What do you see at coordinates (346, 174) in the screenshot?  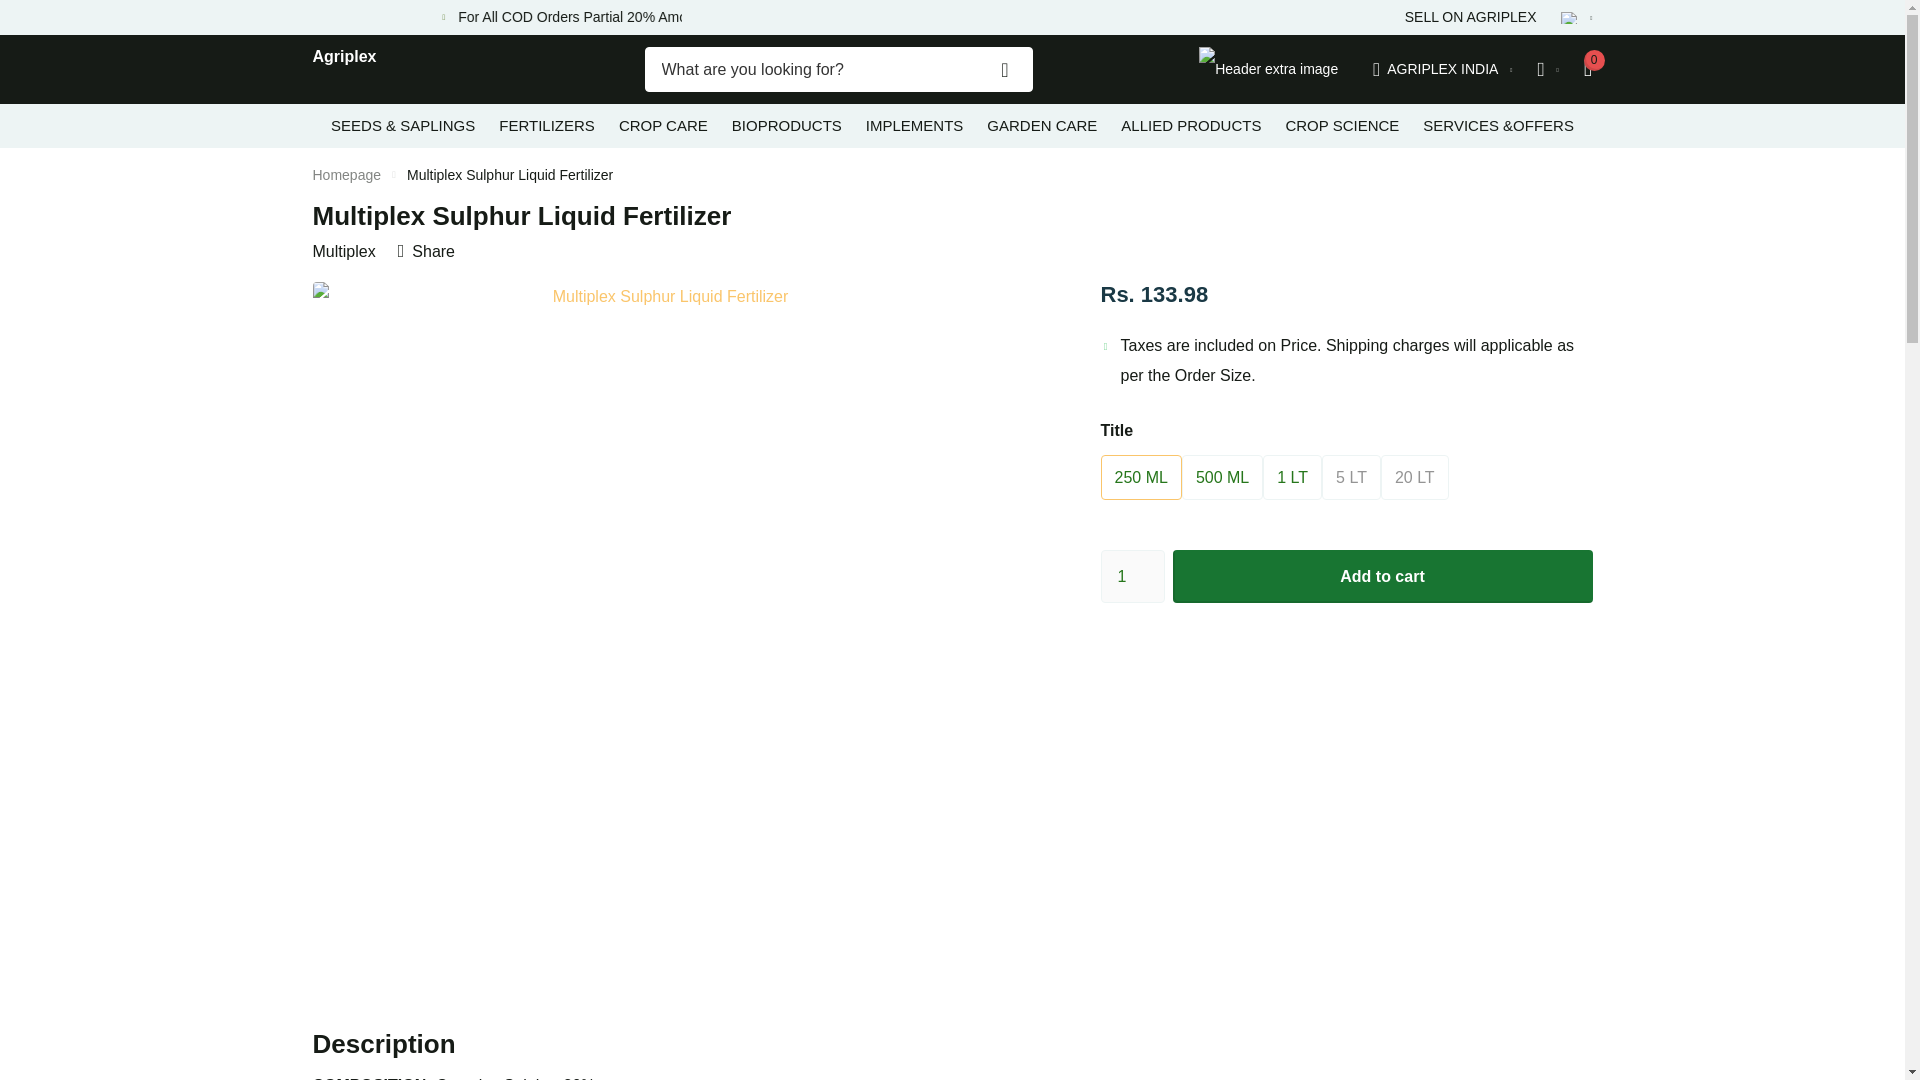 I see `Home` at bounding box center [346, 174].